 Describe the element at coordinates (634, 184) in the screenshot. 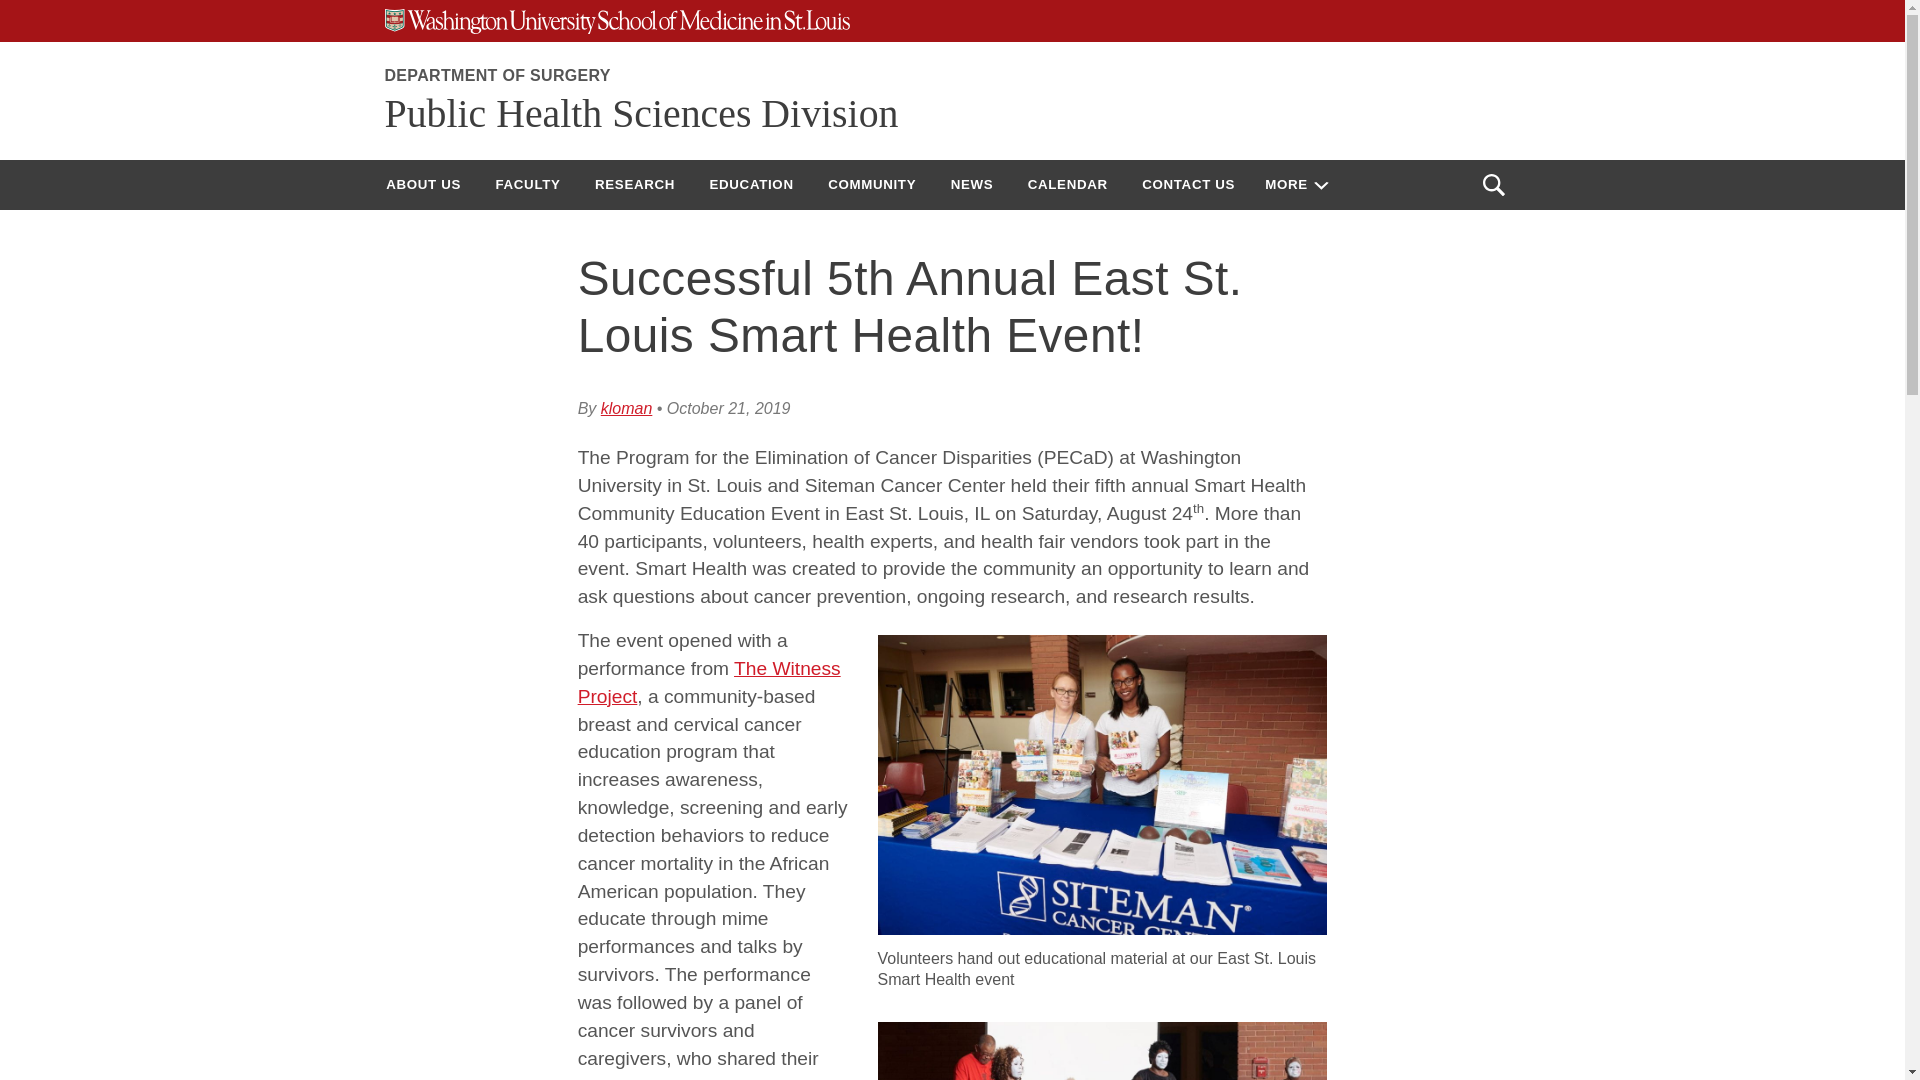

I see `RESEARCH` at that location.